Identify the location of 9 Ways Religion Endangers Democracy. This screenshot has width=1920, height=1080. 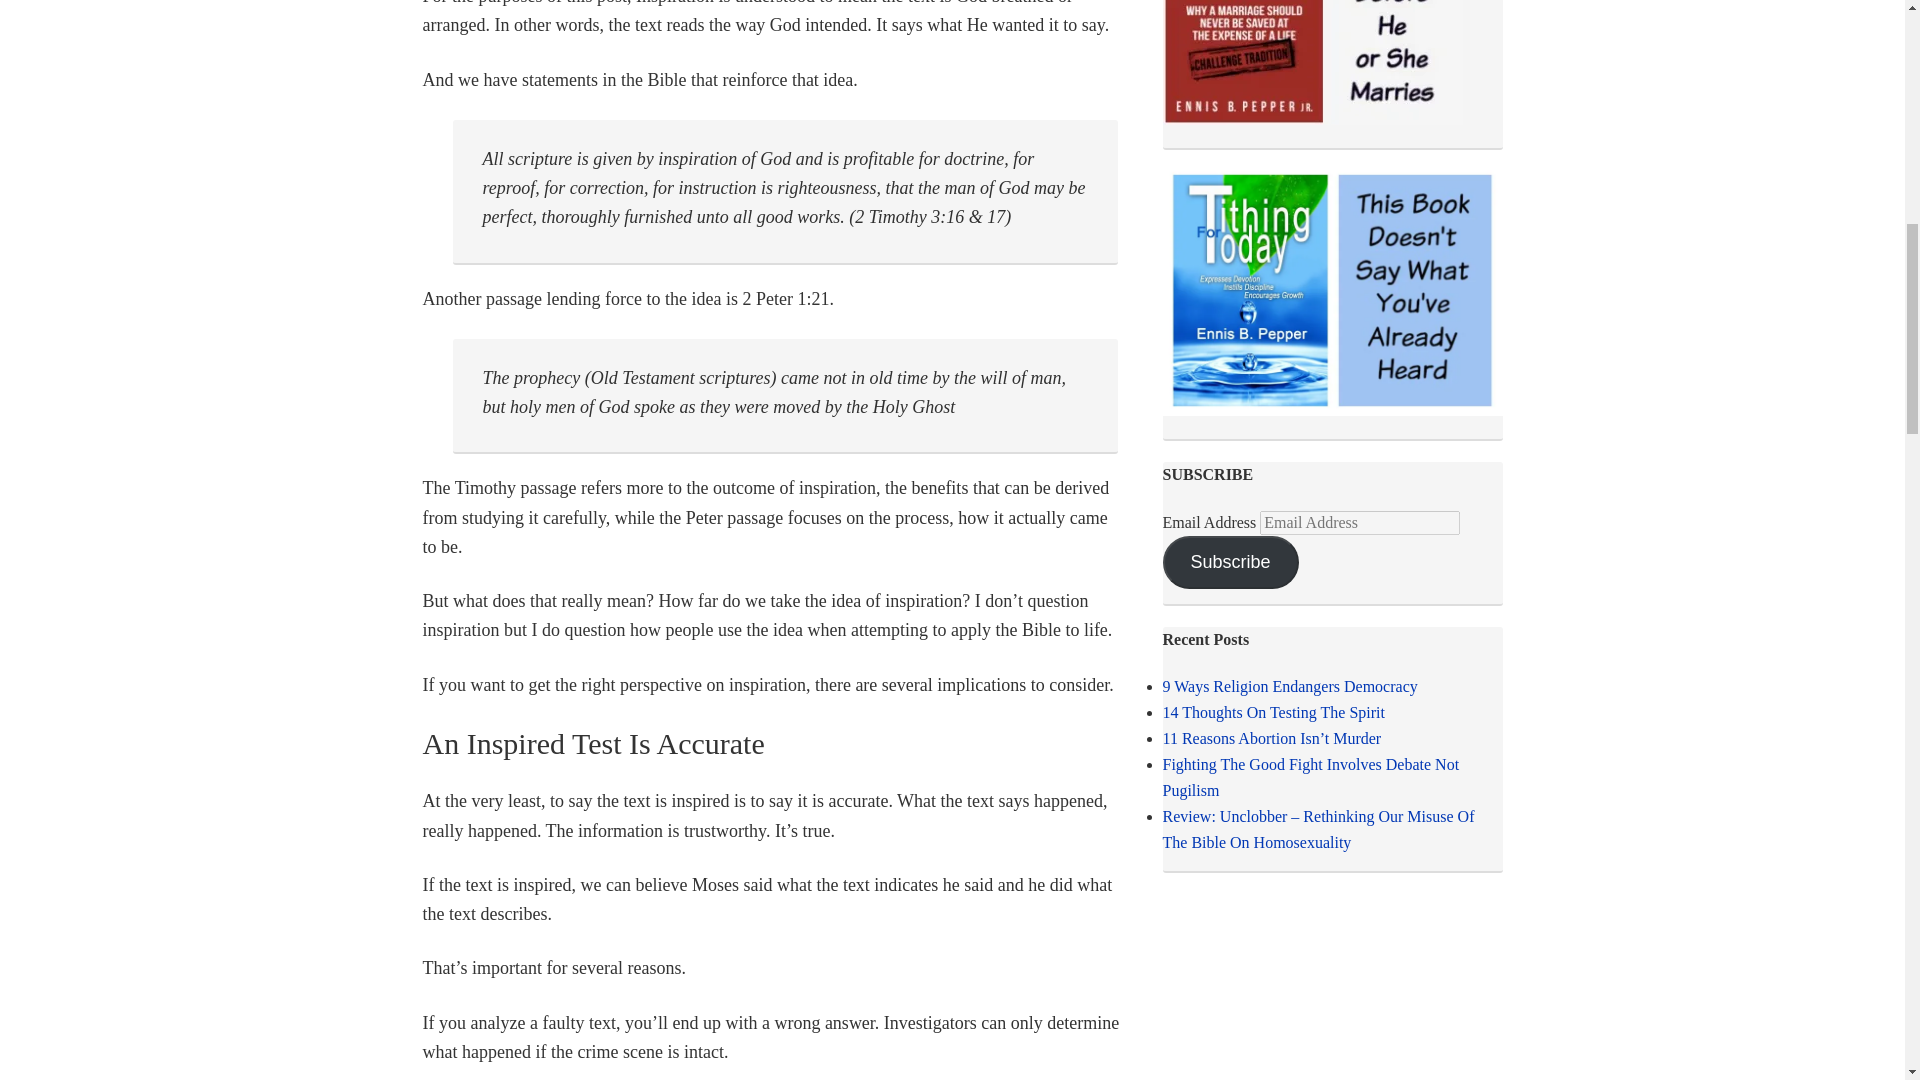
(1288, 686).